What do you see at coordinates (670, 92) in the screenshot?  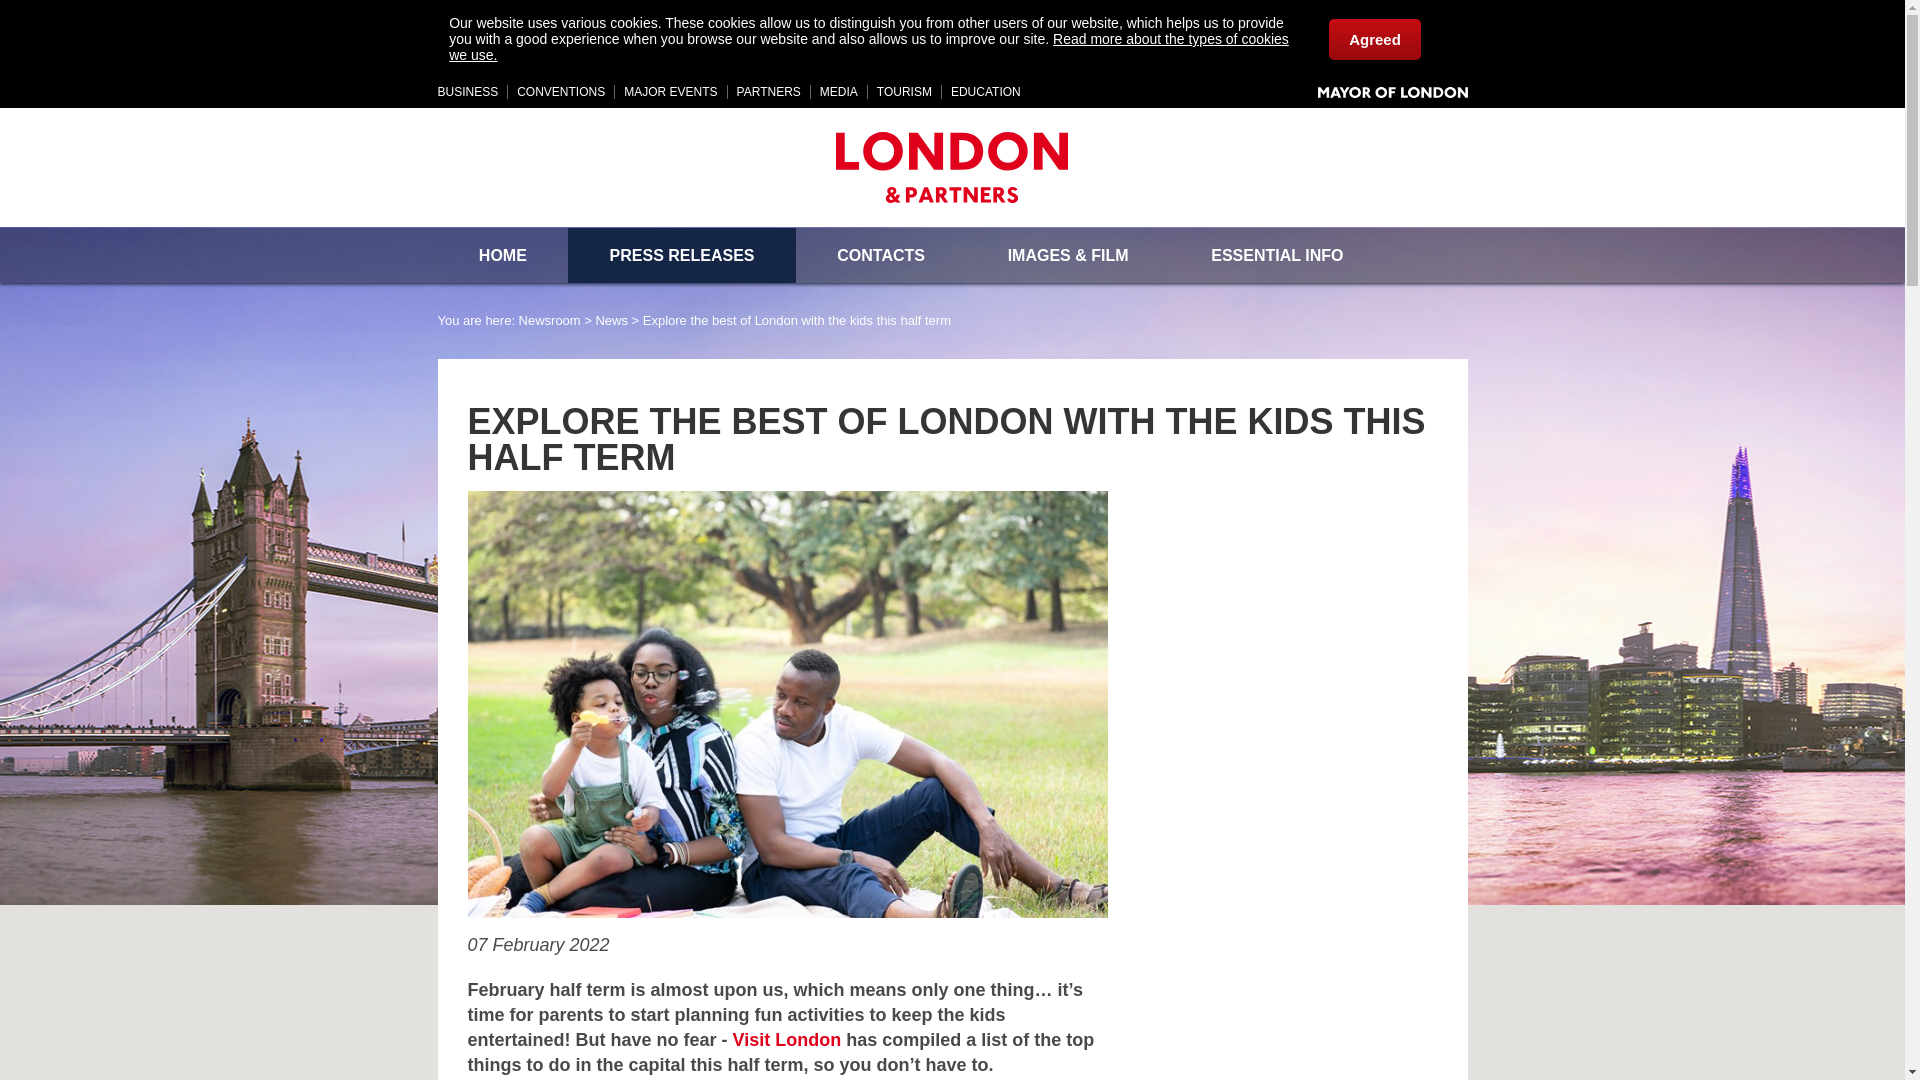 I see `MAJOR EVENTS` at bounding box center [670, 92].